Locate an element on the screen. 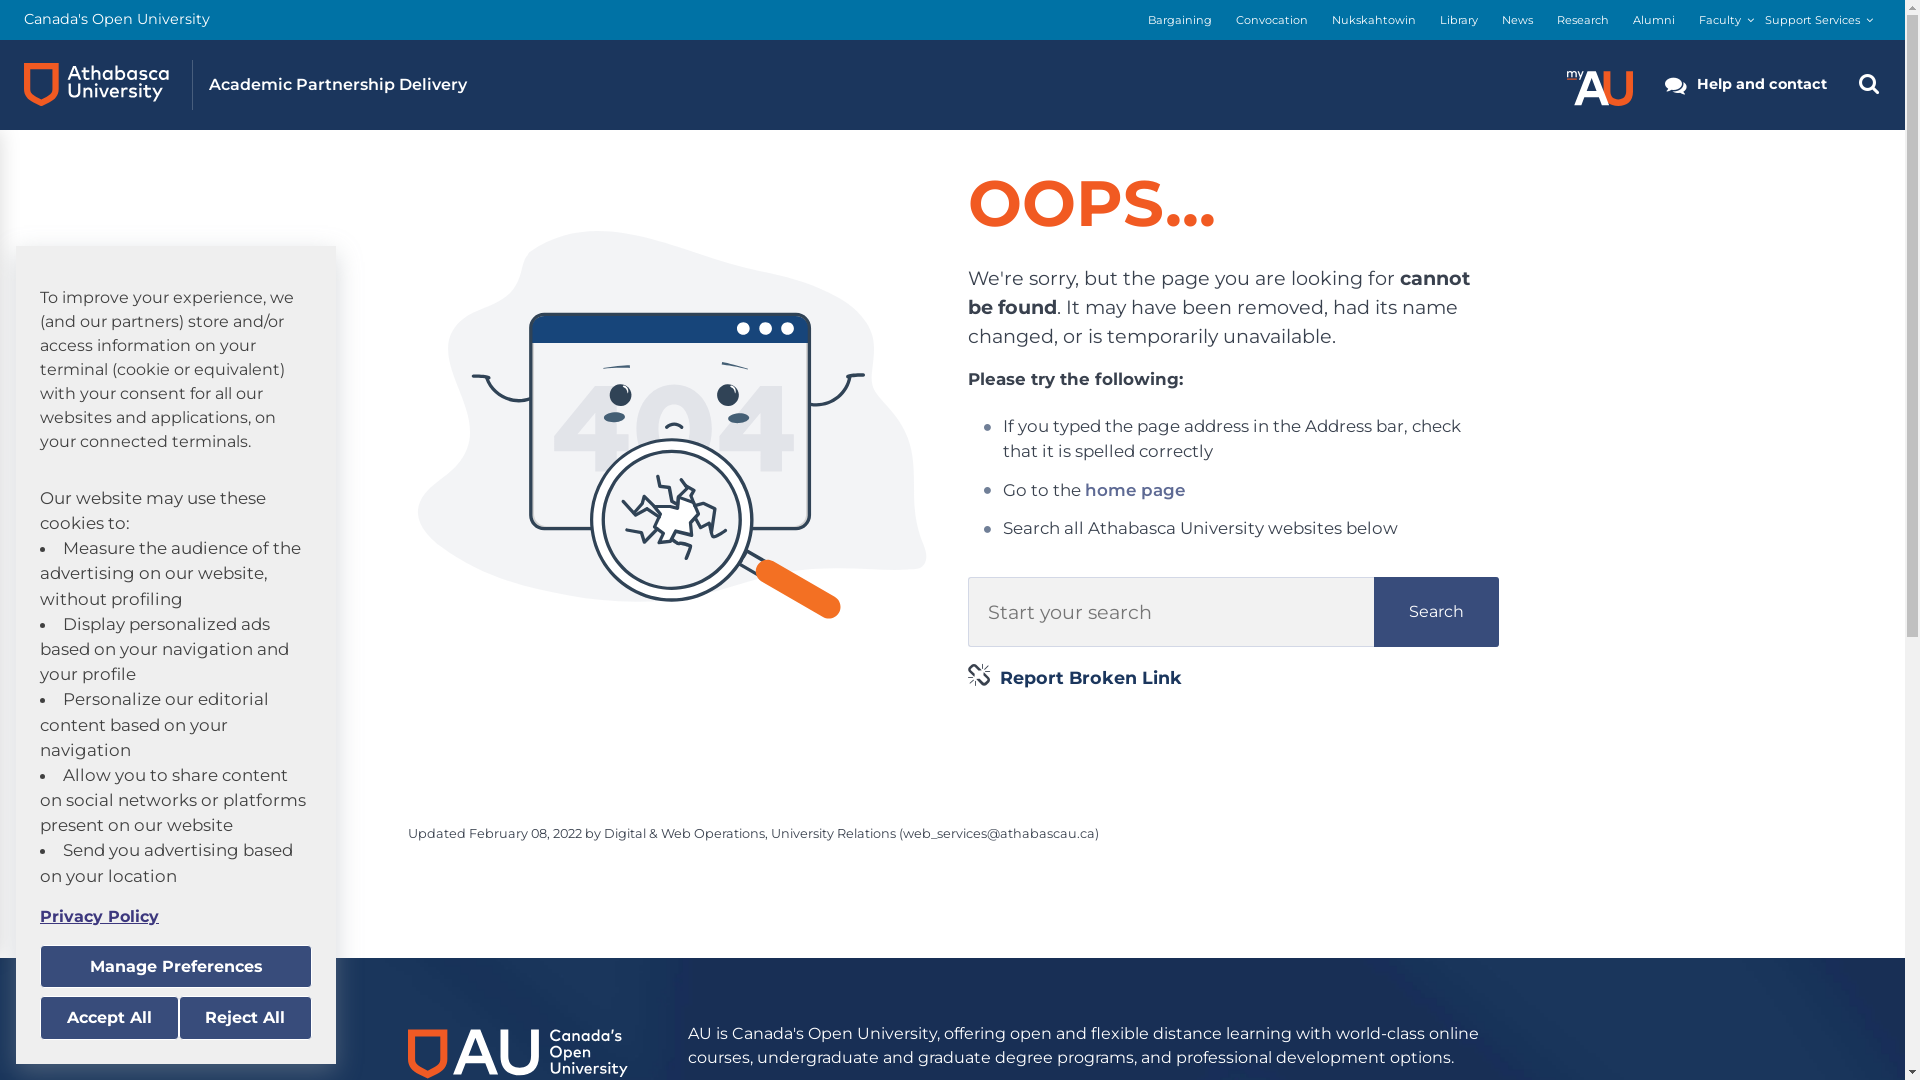 The width and height of the screenshot is (1920, 1080). Privacy Policy is located at coordinates (176, 916).